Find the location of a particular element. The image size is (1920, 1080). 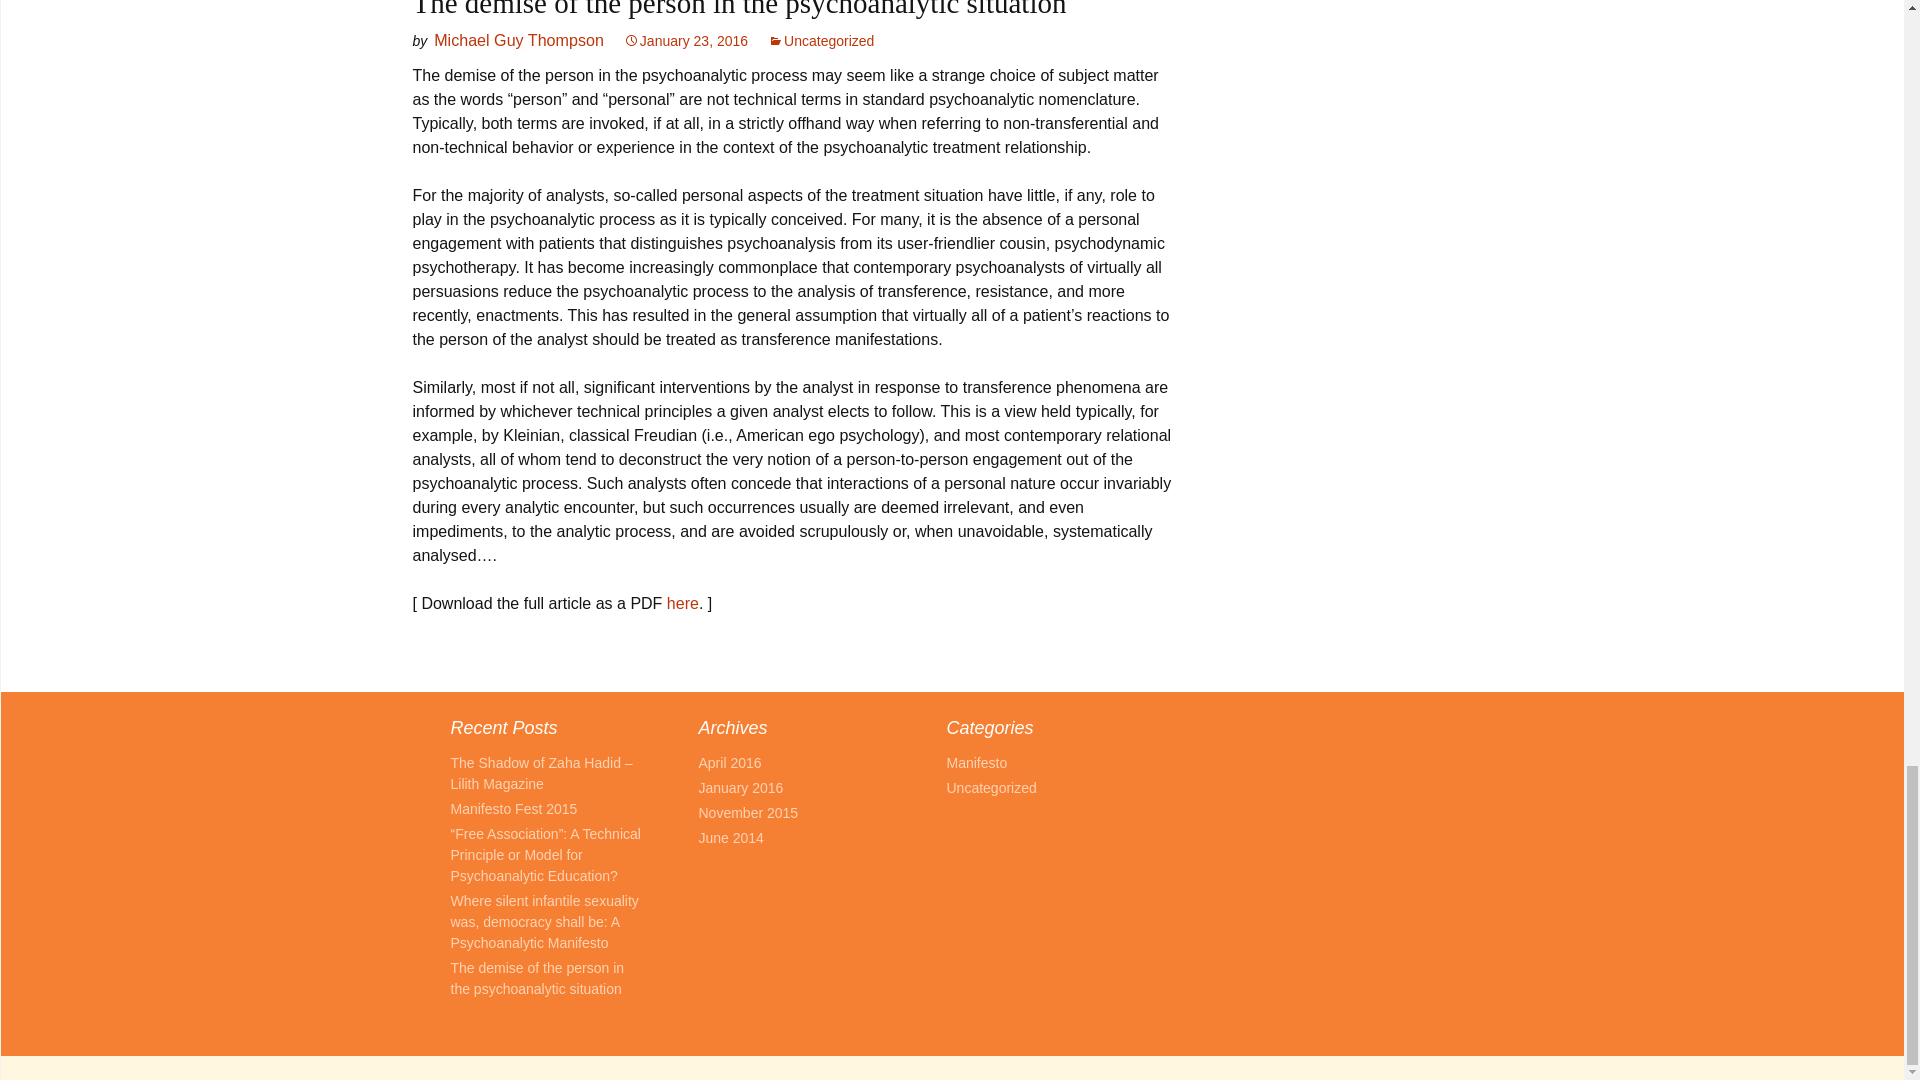

June 2014 is located at coordinates (730, 838).